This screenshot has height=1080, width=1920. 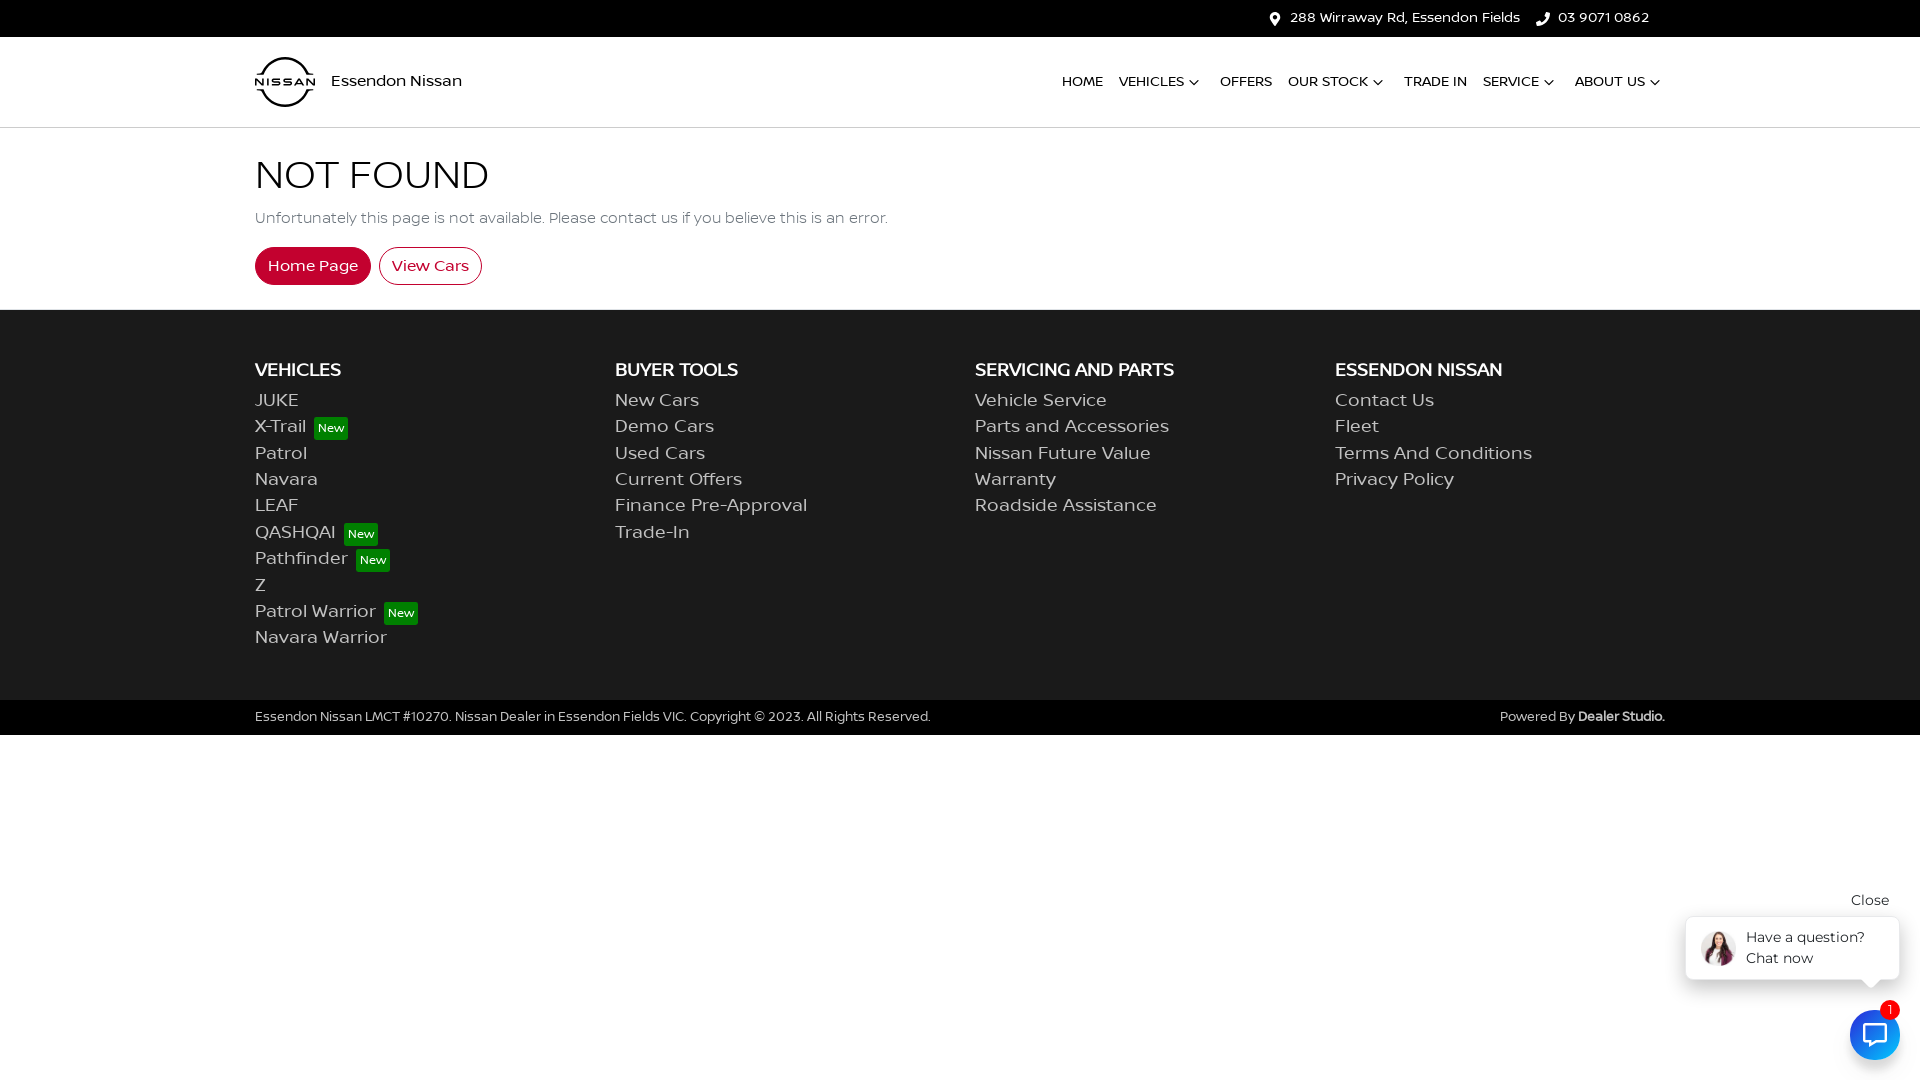 I want to click on Patrol, so click(x=281, y=454).